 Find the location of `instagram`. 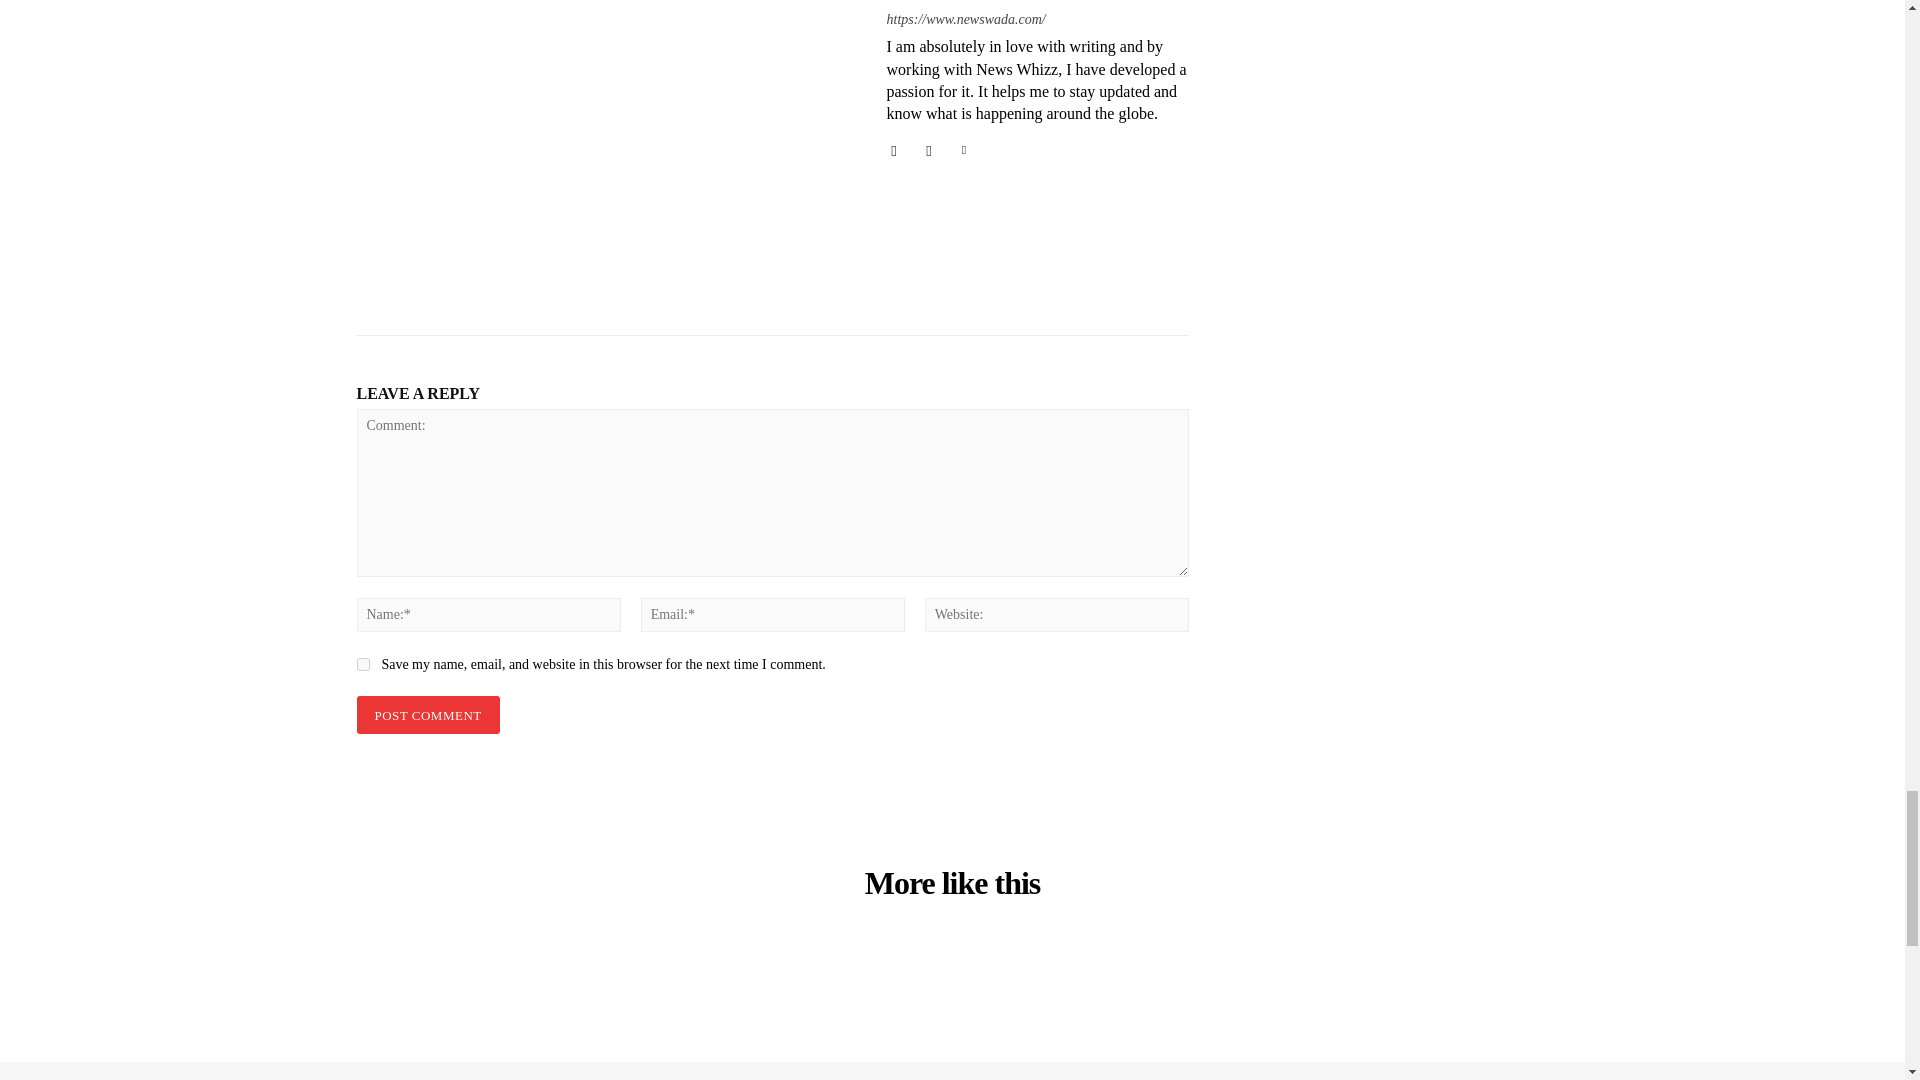

instagram is located at coordinates (928, 148).